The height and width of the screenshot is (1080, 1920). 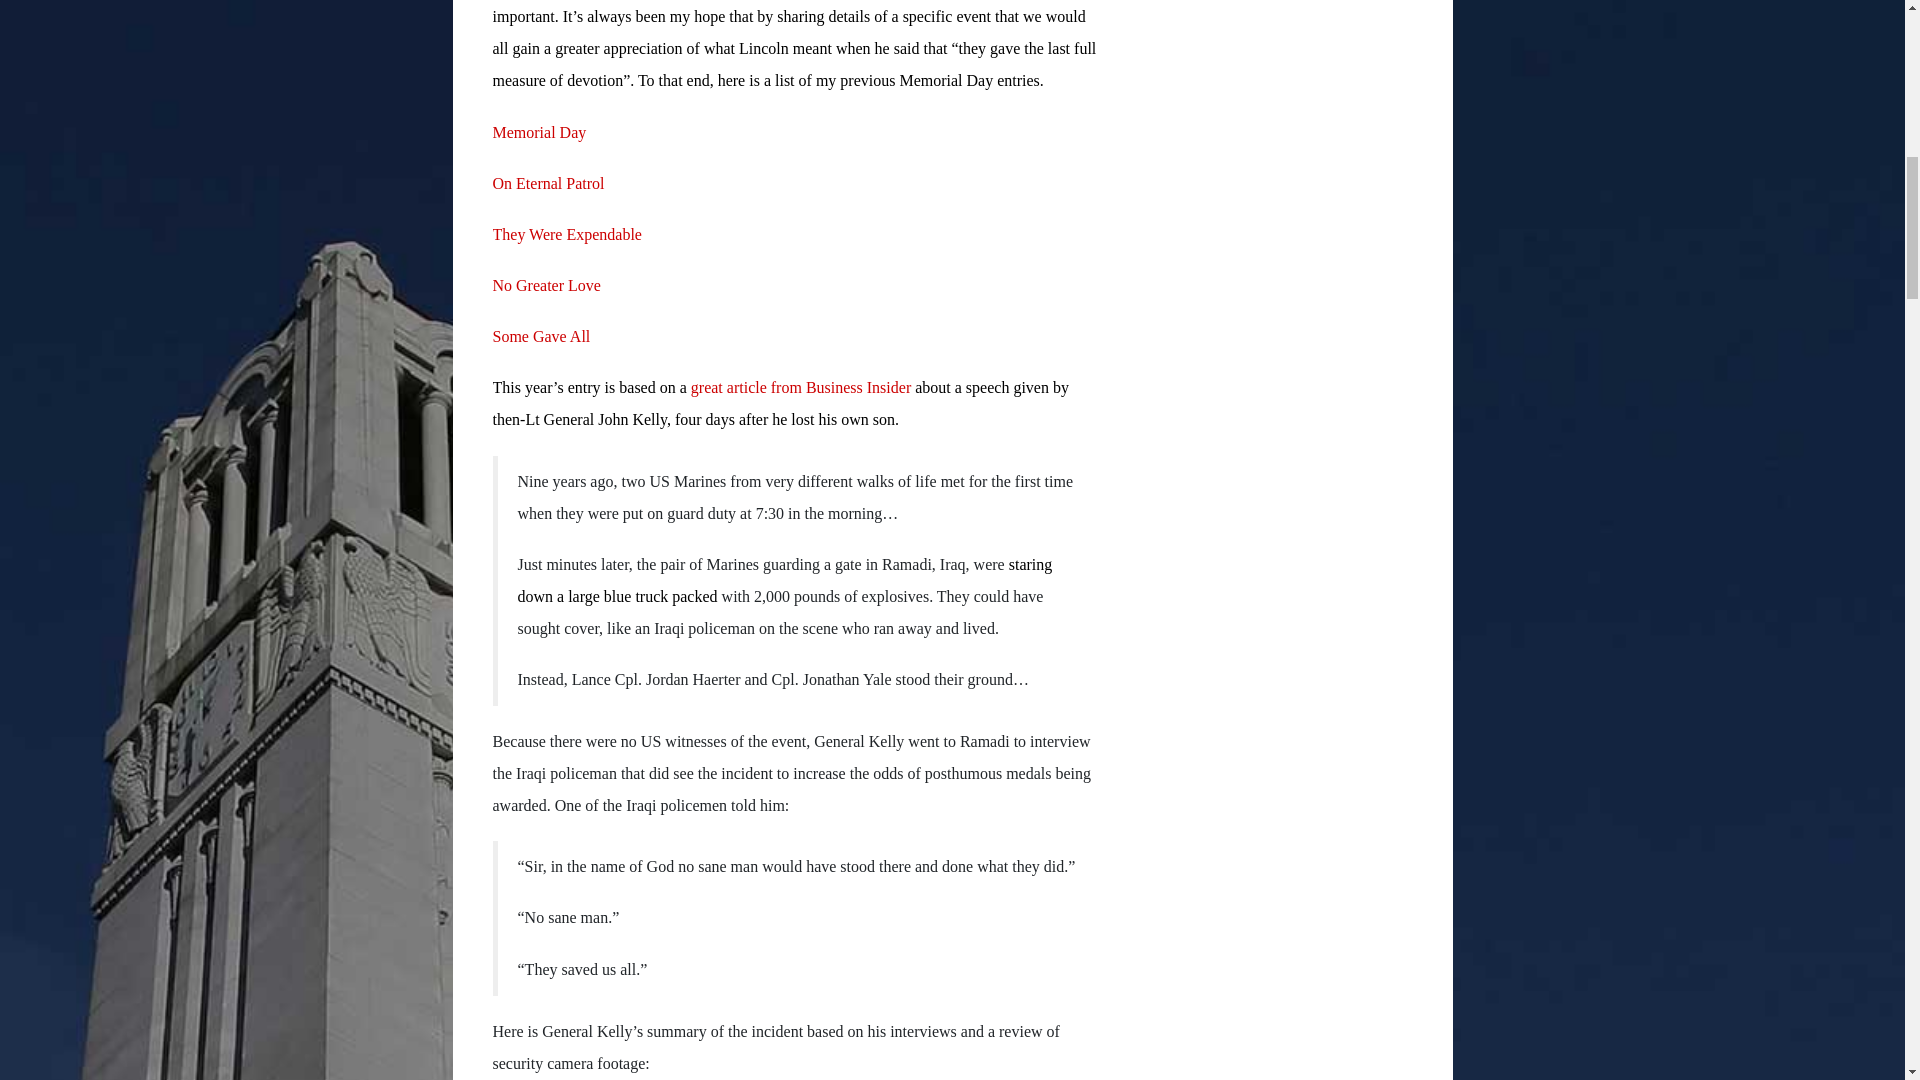 I want to click on No Greater Love, so click(x=545, y=284).